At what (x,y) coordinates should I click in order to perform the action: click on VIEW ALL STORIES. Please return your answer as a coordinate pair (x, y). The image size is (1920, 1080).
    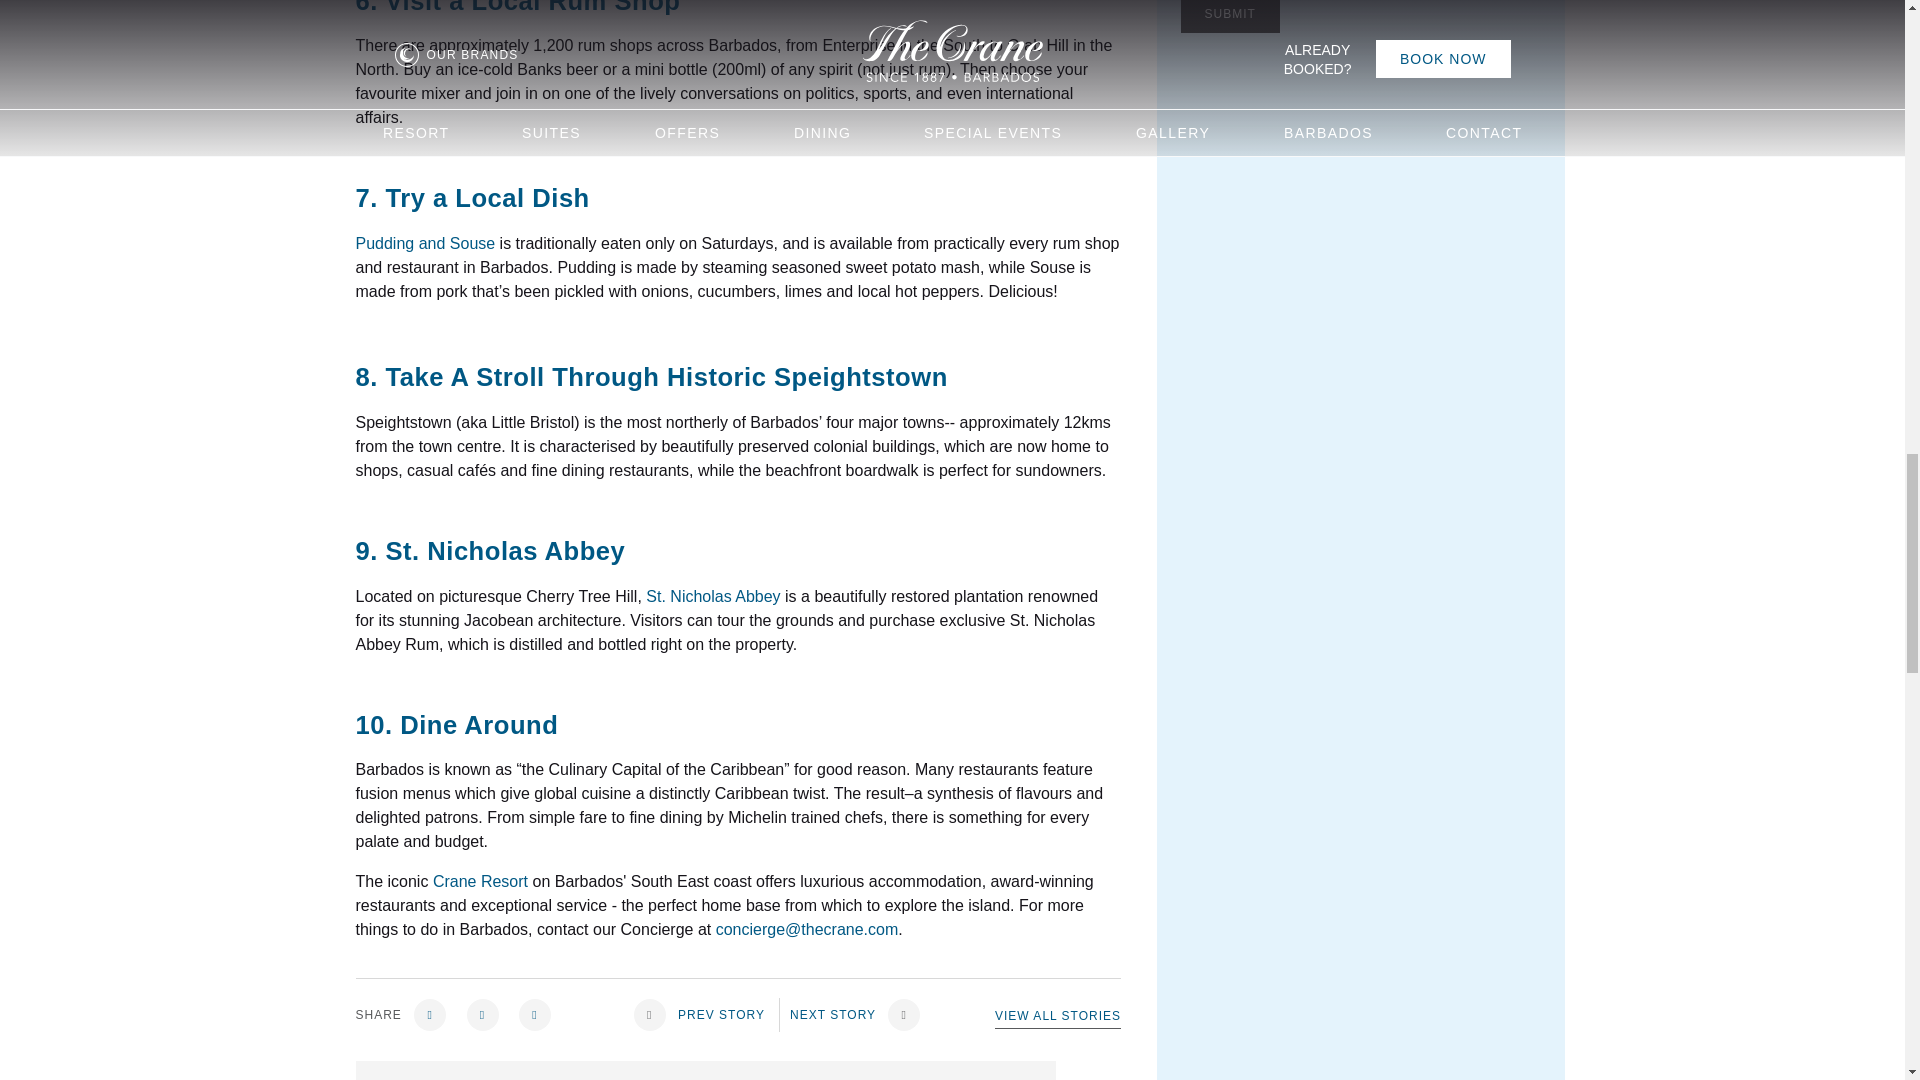
    Looking at the image, I should click on (1058, 1015).